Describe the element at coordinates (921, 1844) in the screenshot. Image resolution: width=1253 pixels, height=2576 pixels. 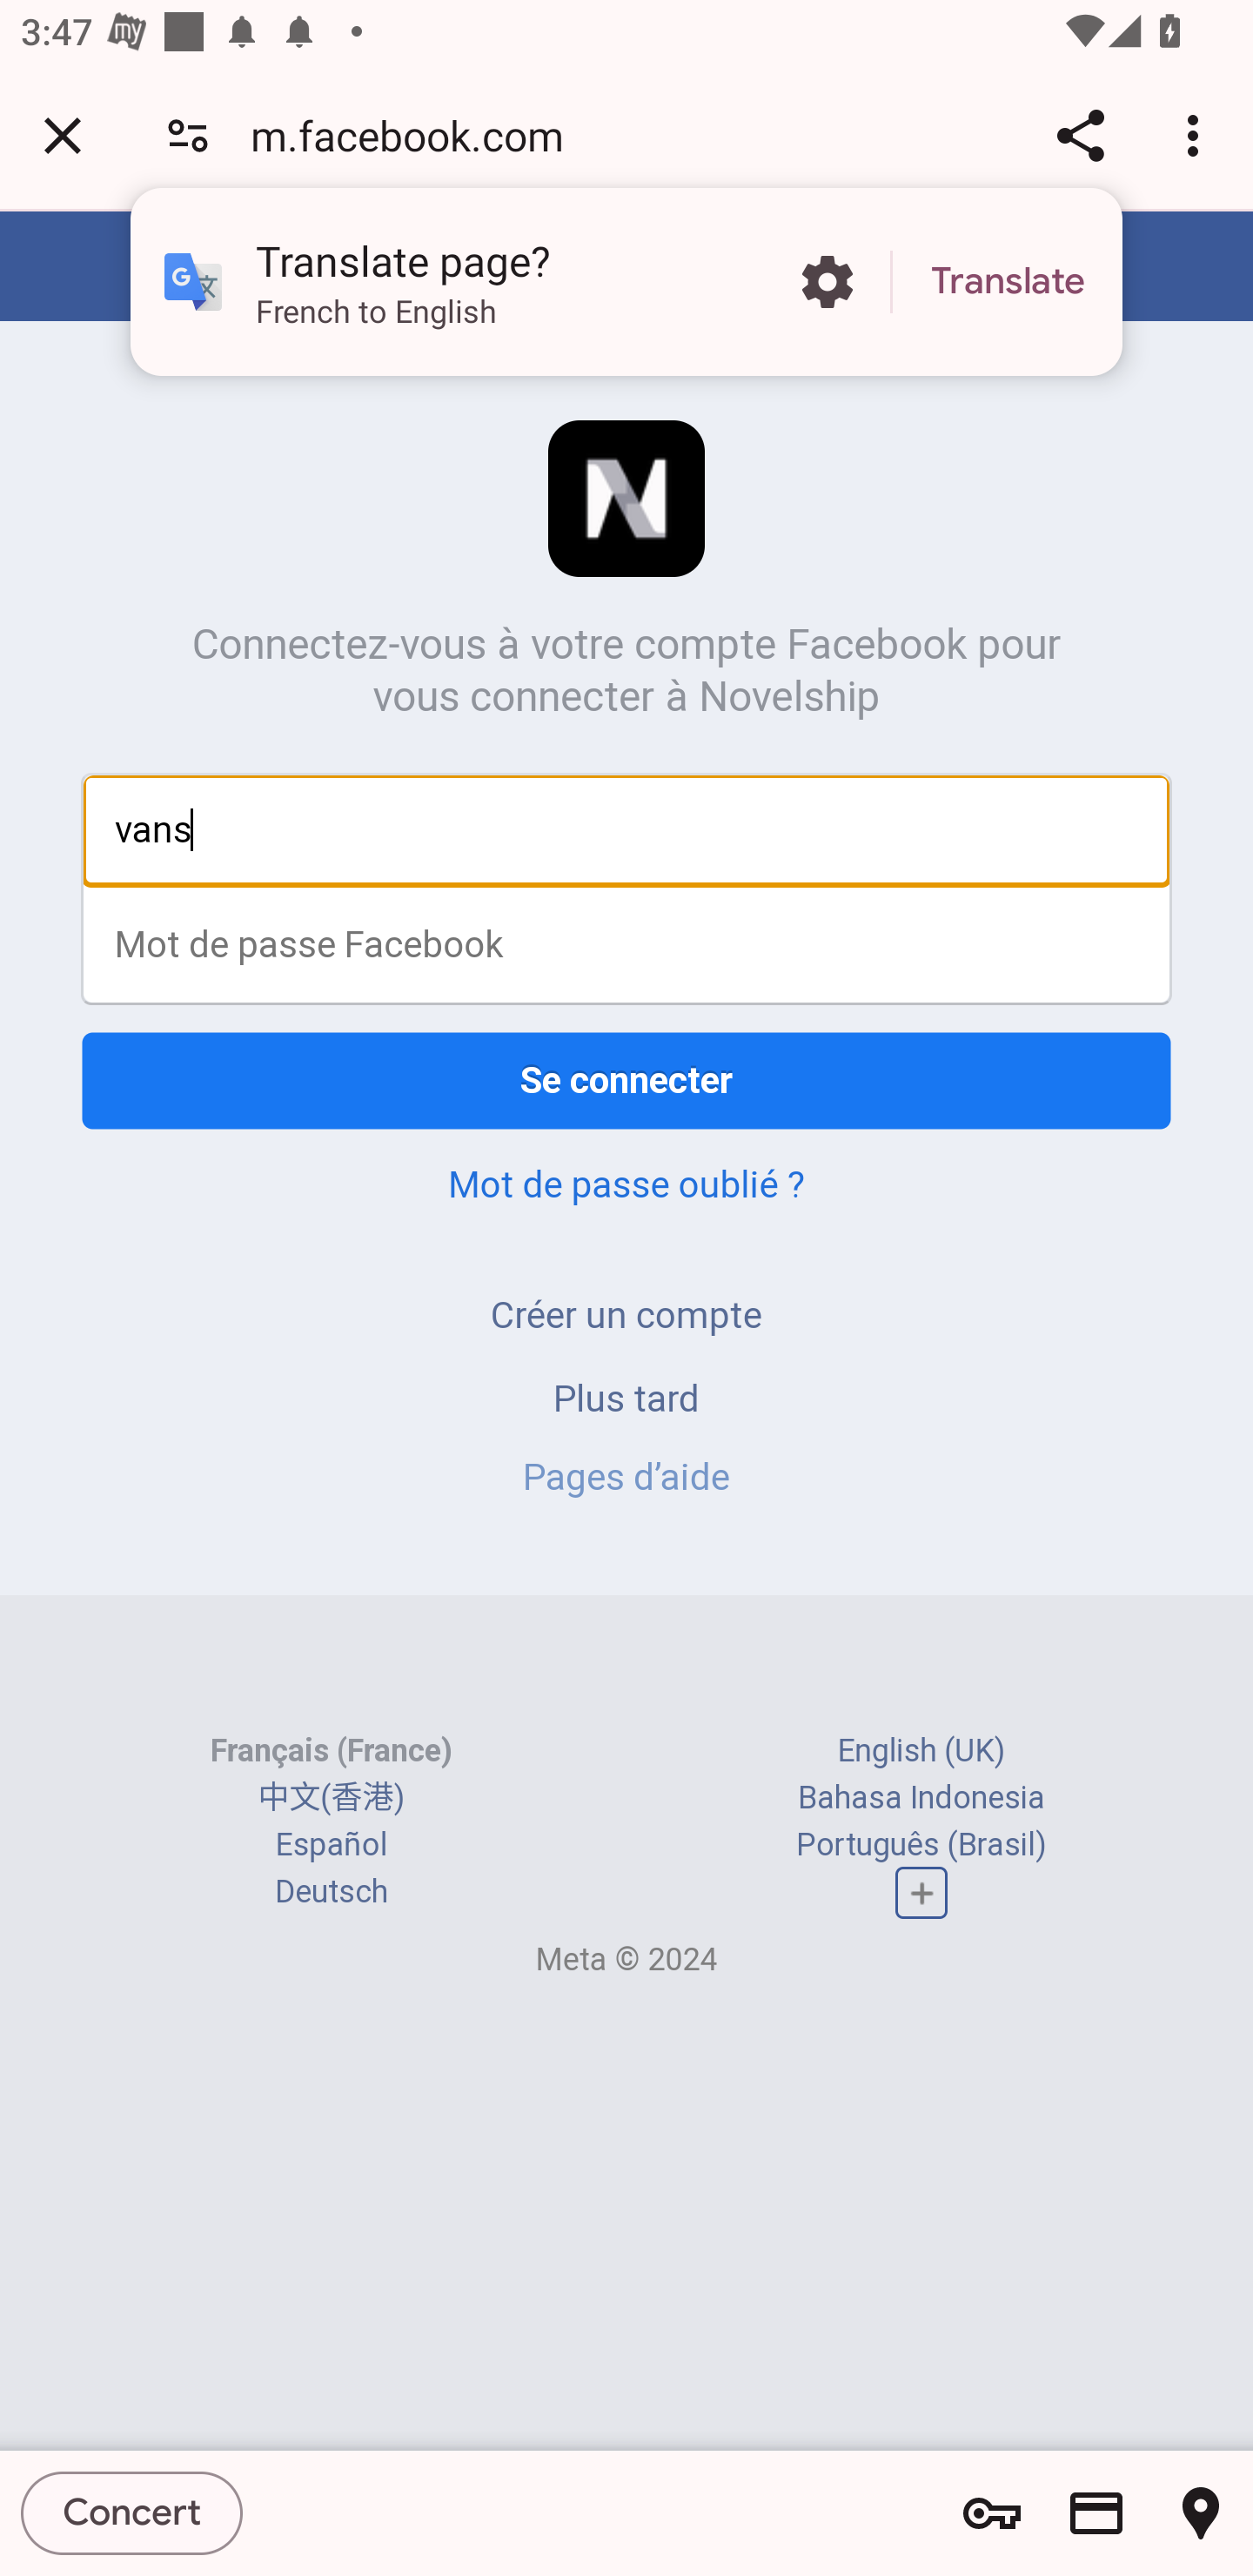
I see `Português (Brasil)` at that location.